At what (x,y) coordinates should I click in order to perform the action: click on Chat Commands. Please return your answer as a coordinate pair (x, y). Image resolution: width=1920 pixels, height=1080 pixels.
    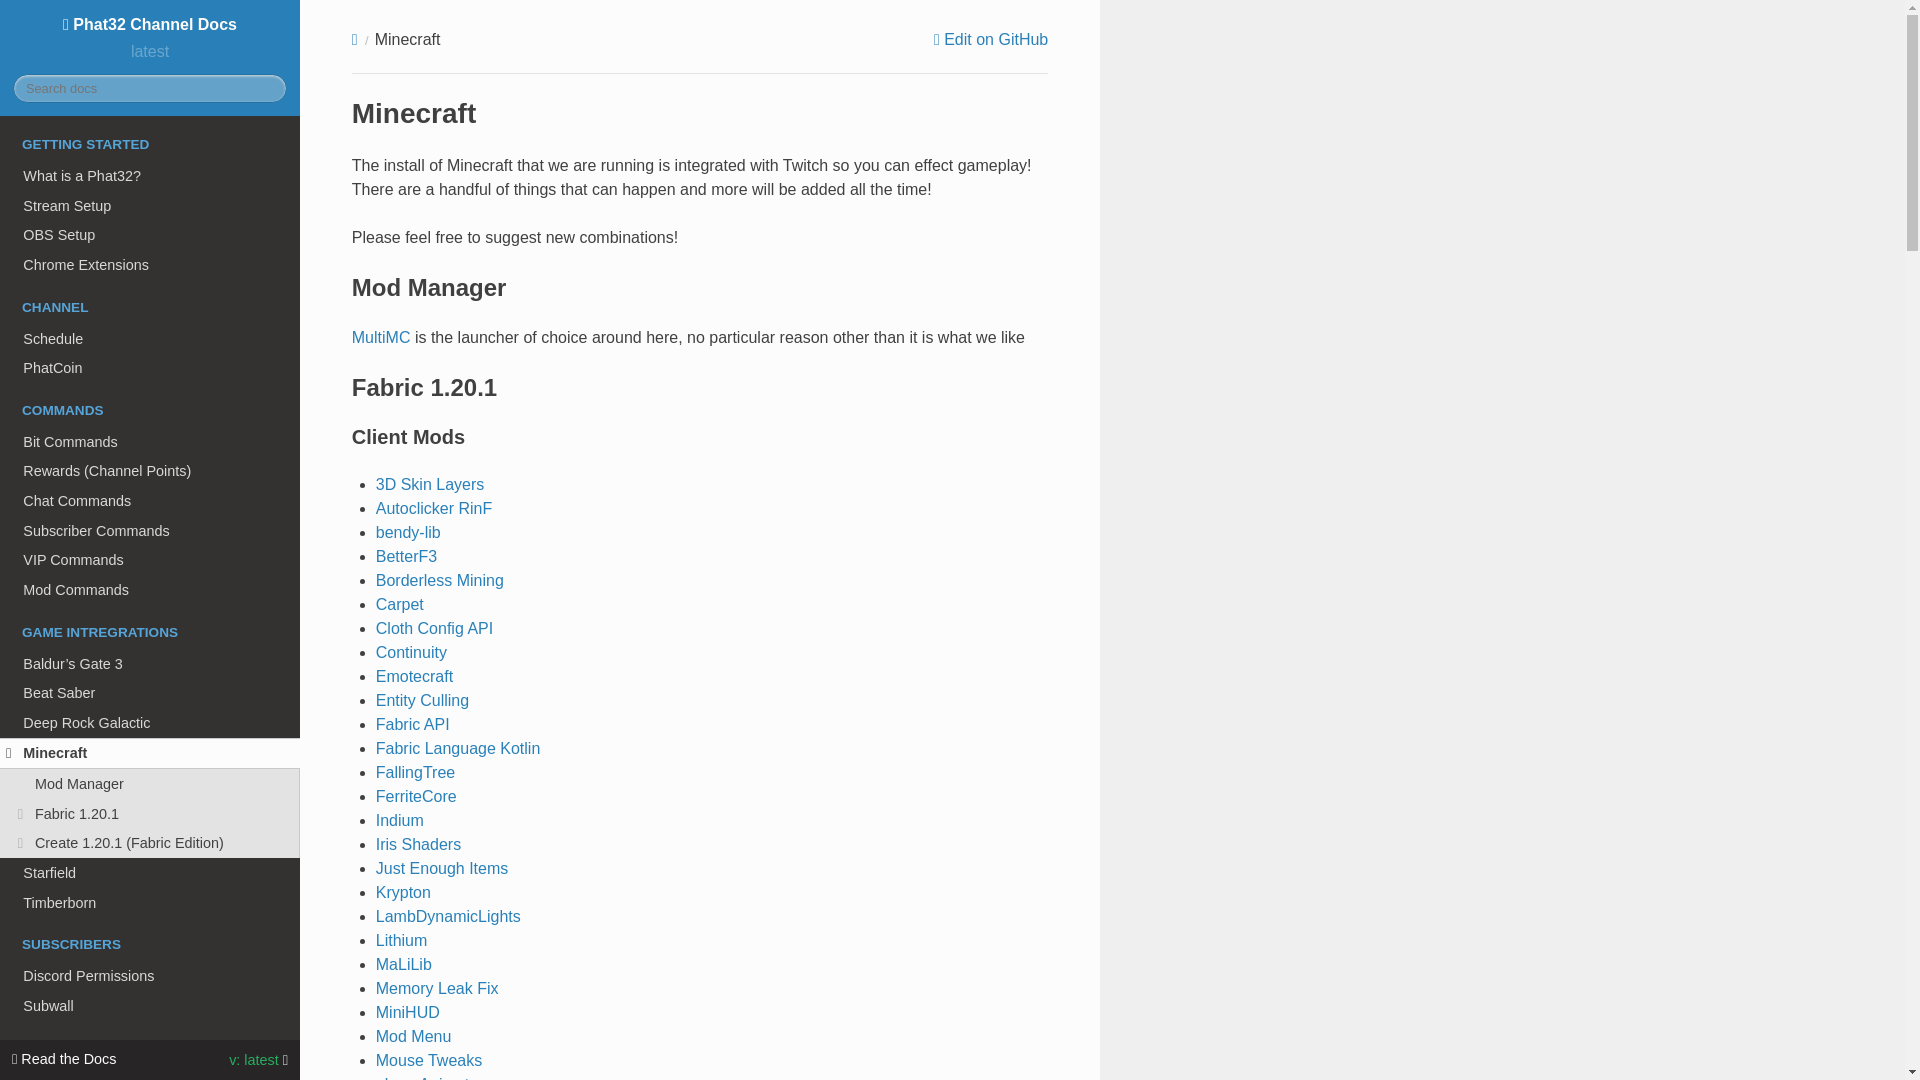
    Looking at the image, I should click on (150, 501).